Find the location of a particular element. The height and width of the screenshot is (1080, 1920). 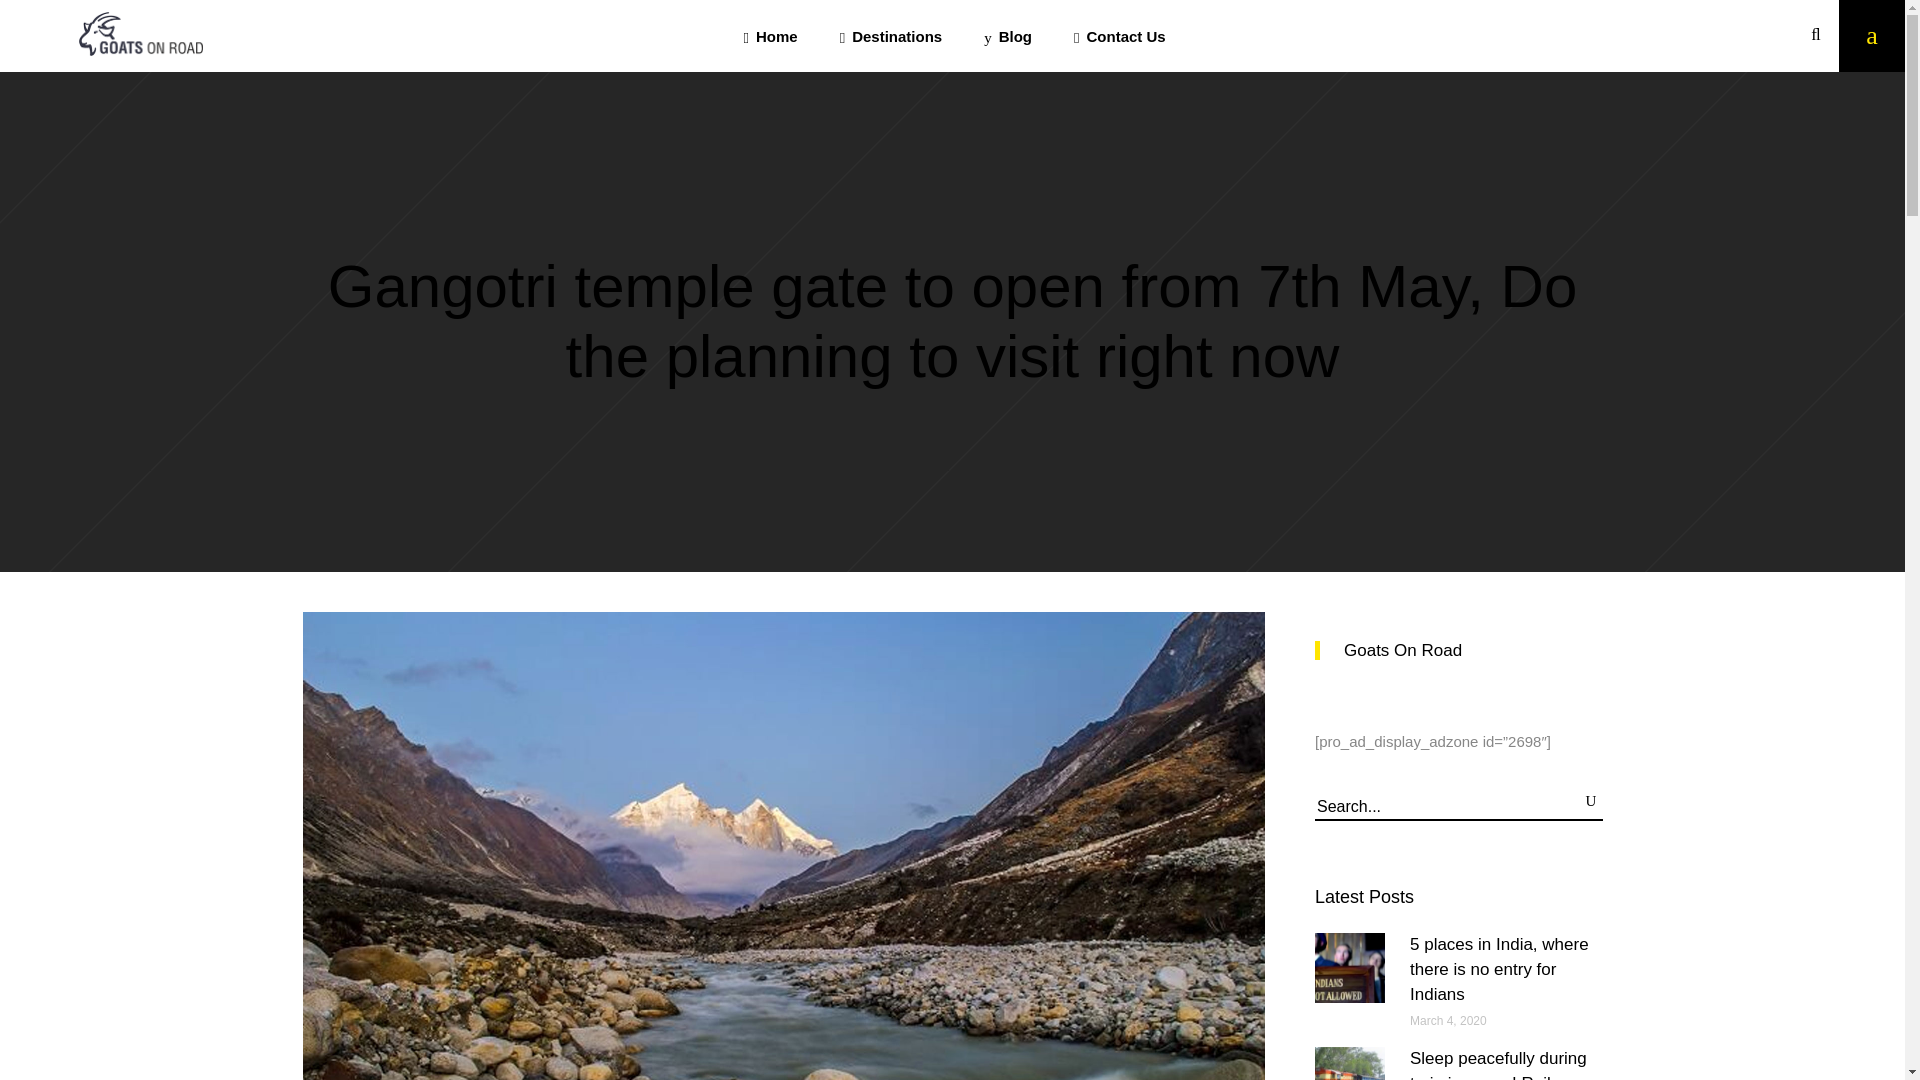

Blog is located at coordinates (1008, 36).